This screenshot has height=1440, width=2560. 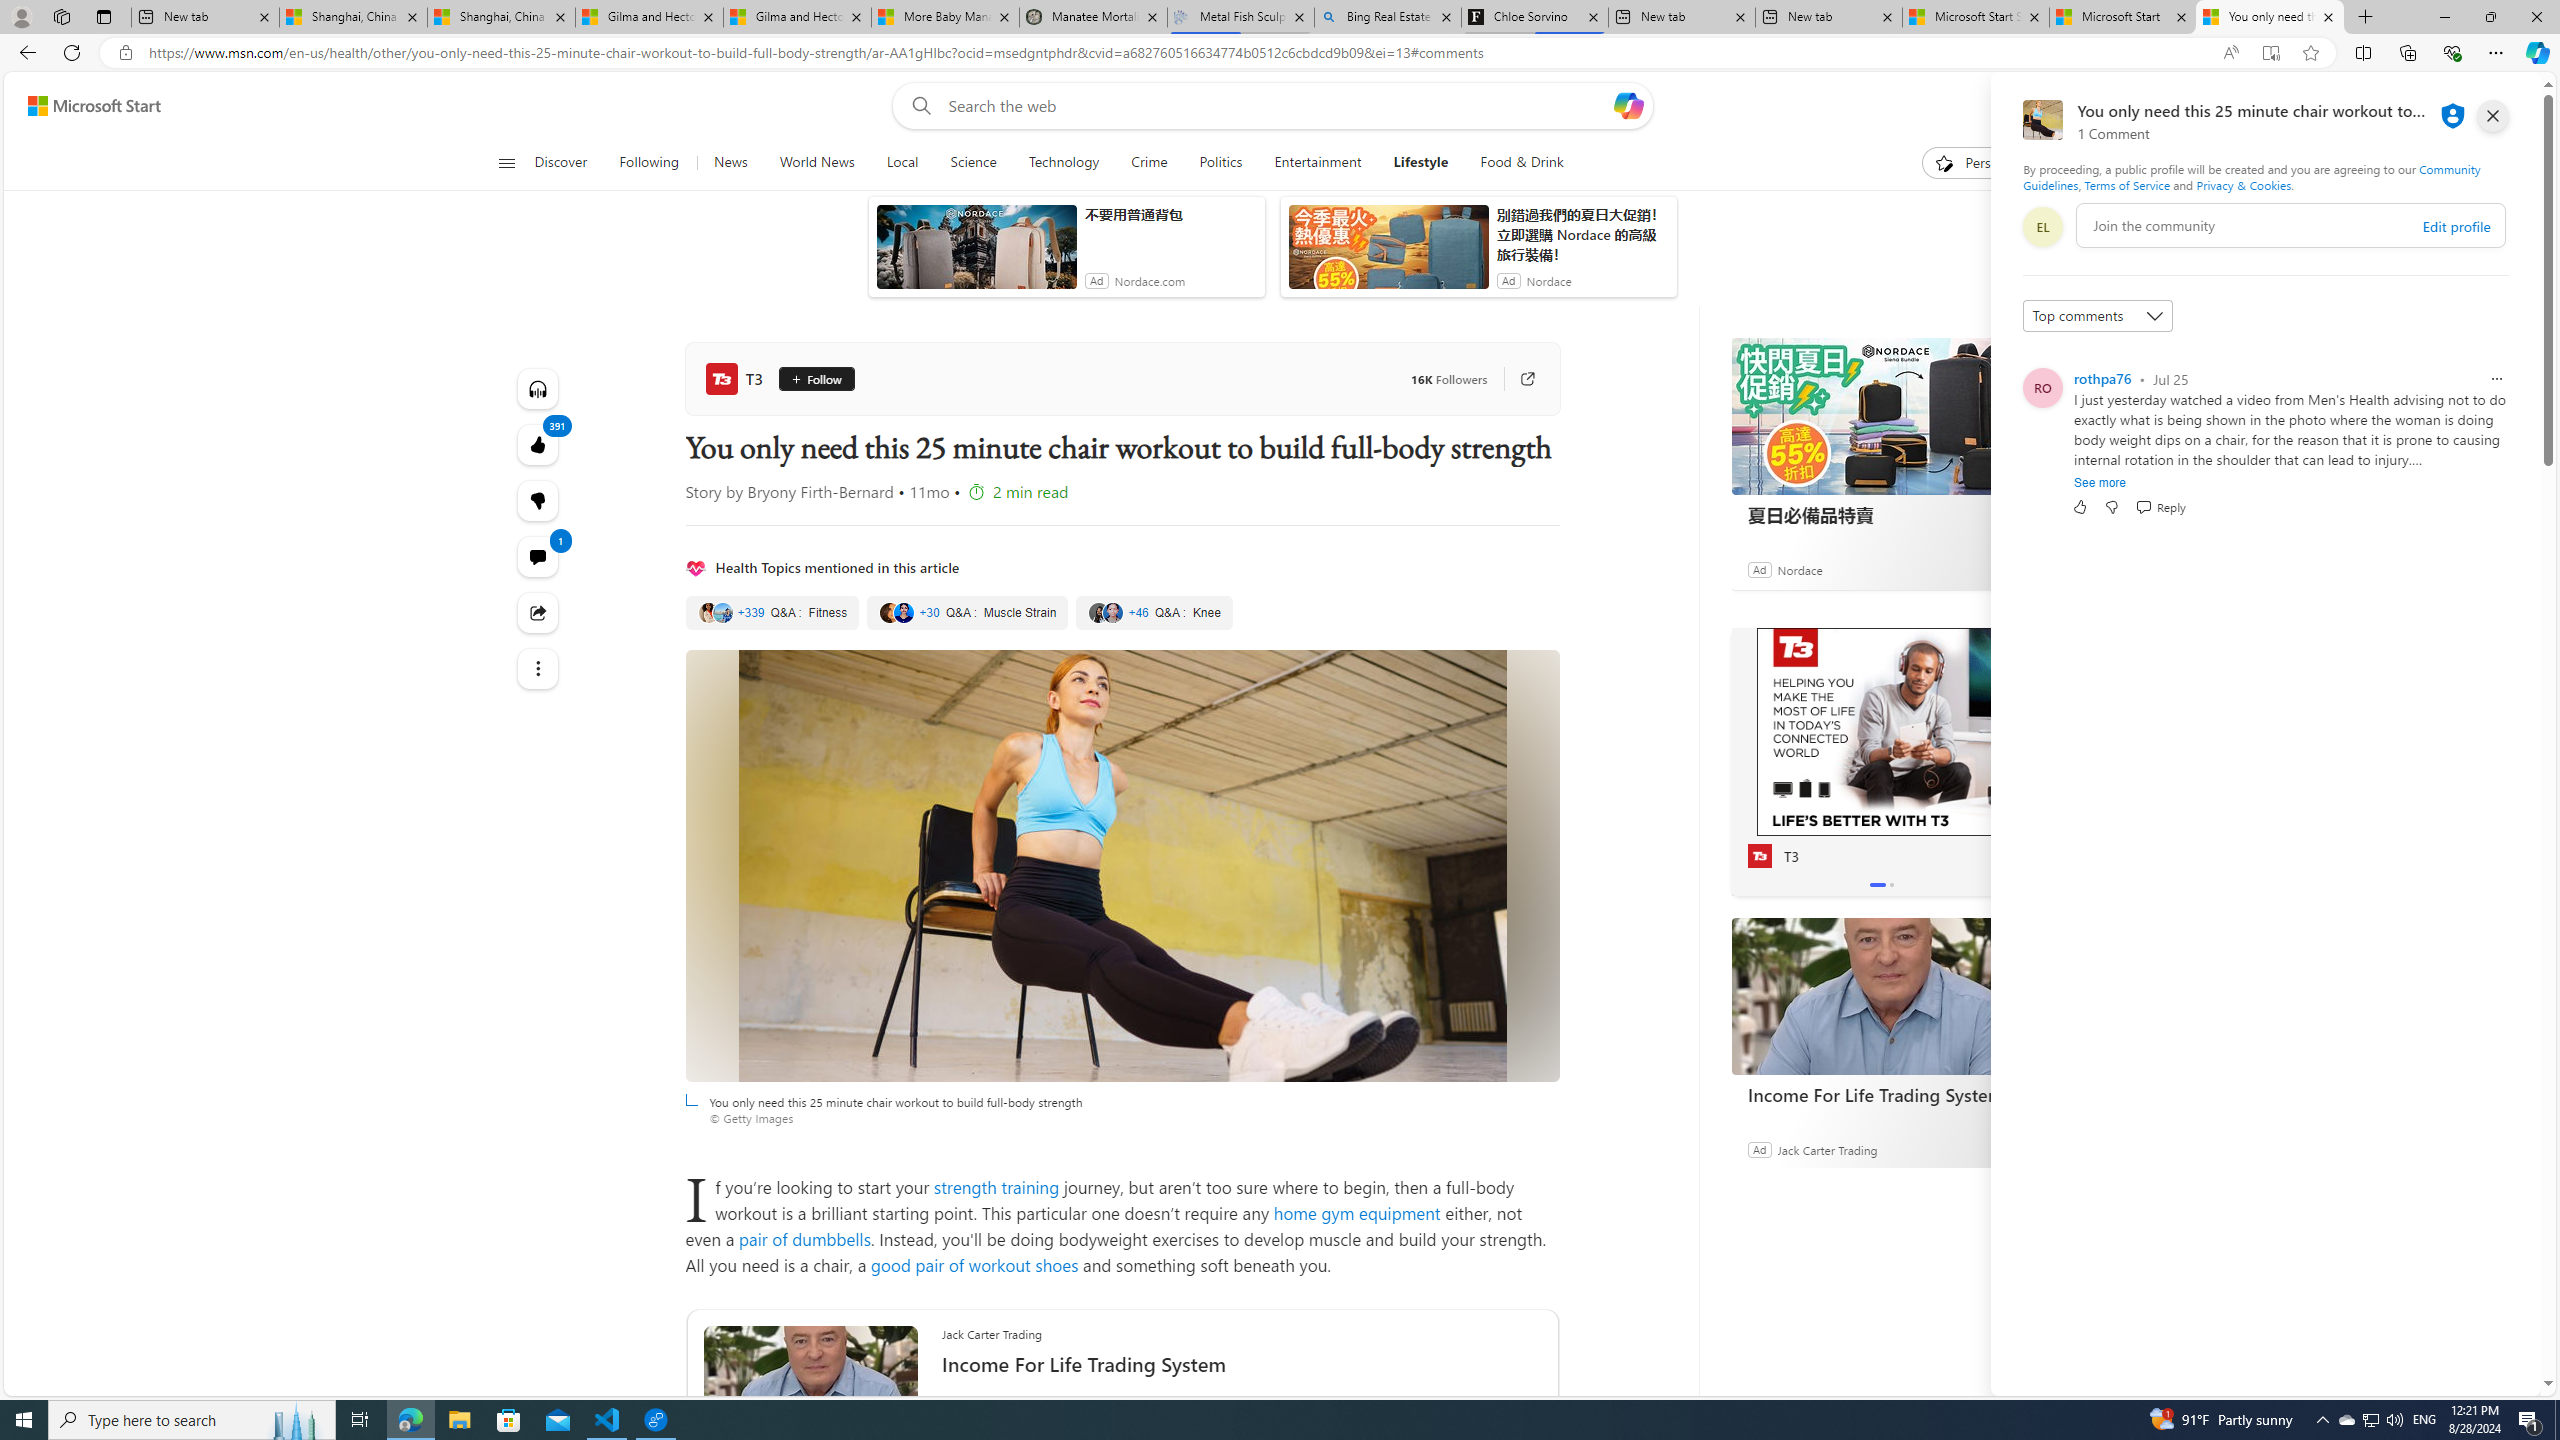 I want to click on Gilma and Hector both pose tropical trouble for Hawaii, so click(x=797, y=17).